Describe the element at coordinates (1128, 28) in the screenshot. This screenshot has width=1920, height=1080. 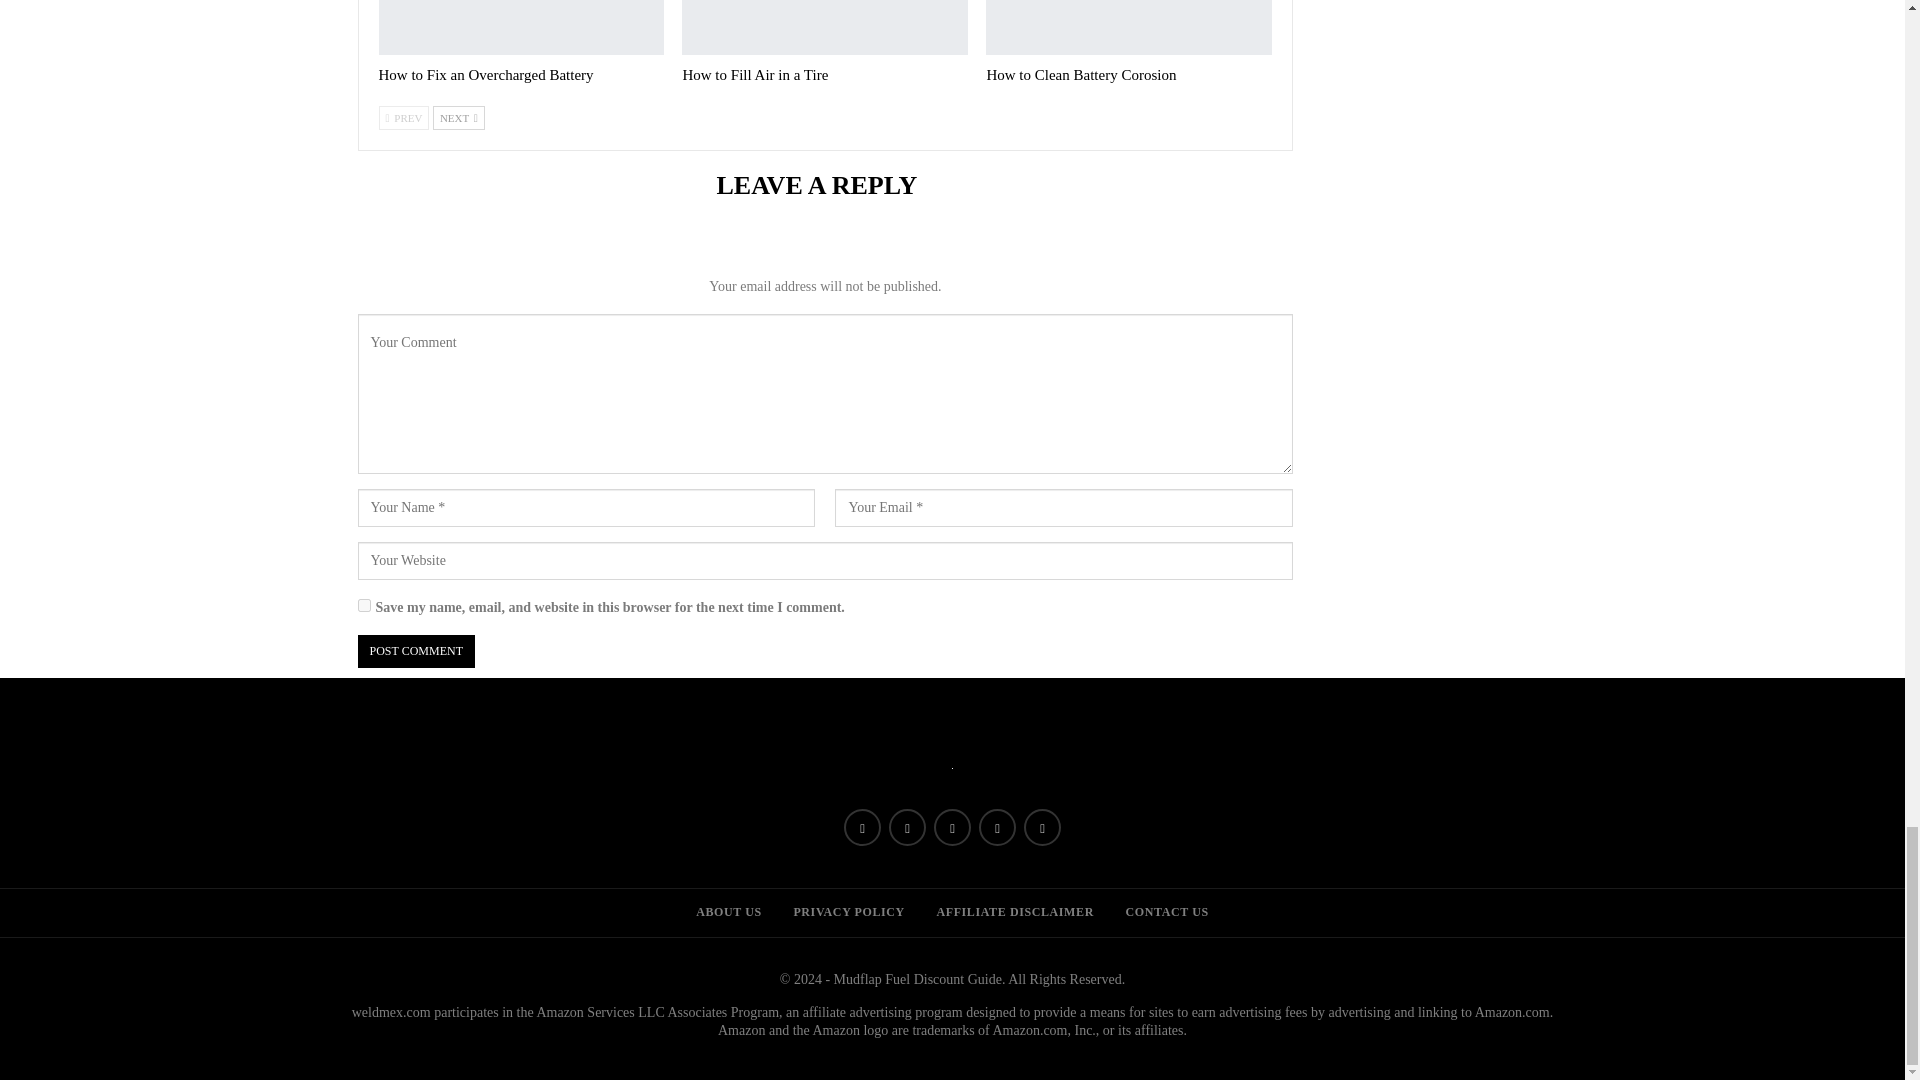
I see `How to Clean Battery Corosion` at that location.